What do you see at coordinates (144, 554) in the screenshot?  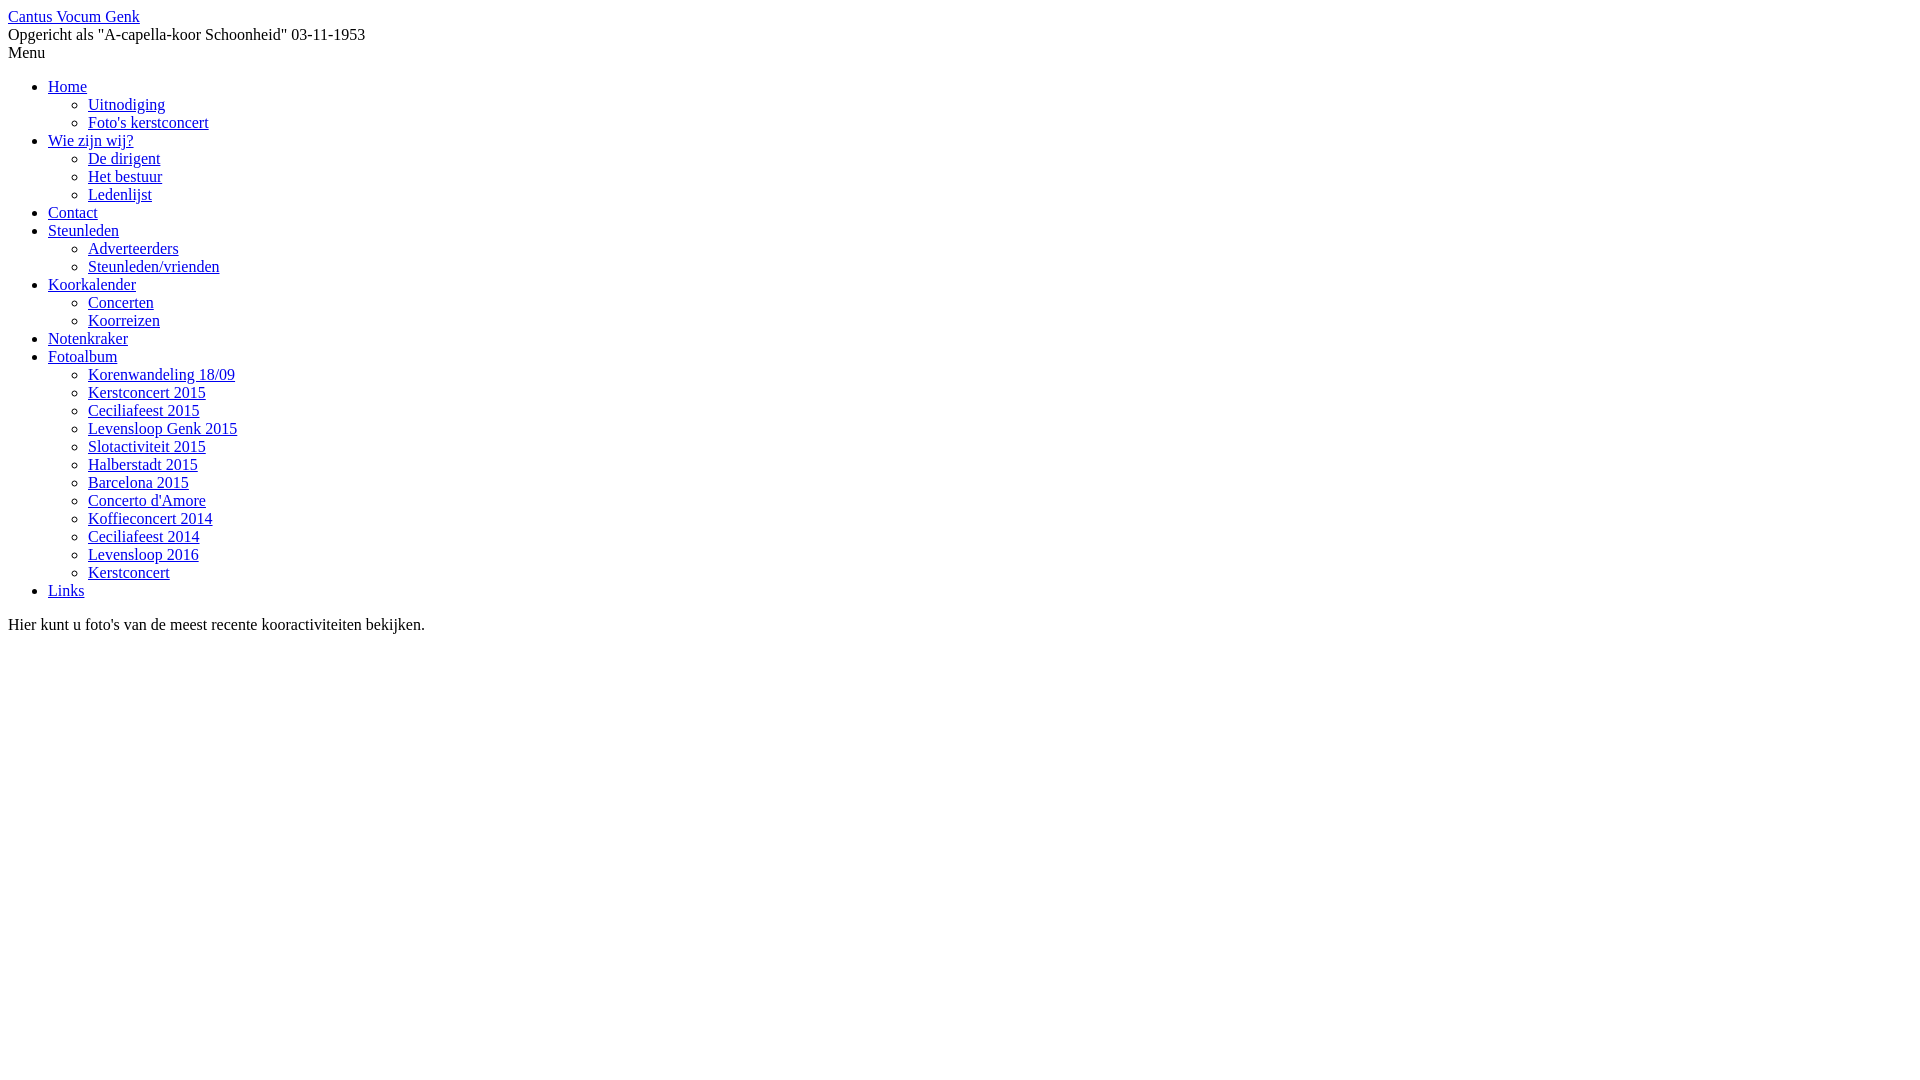 I see `Levensloop 2016` at bounding box center [144, 554].